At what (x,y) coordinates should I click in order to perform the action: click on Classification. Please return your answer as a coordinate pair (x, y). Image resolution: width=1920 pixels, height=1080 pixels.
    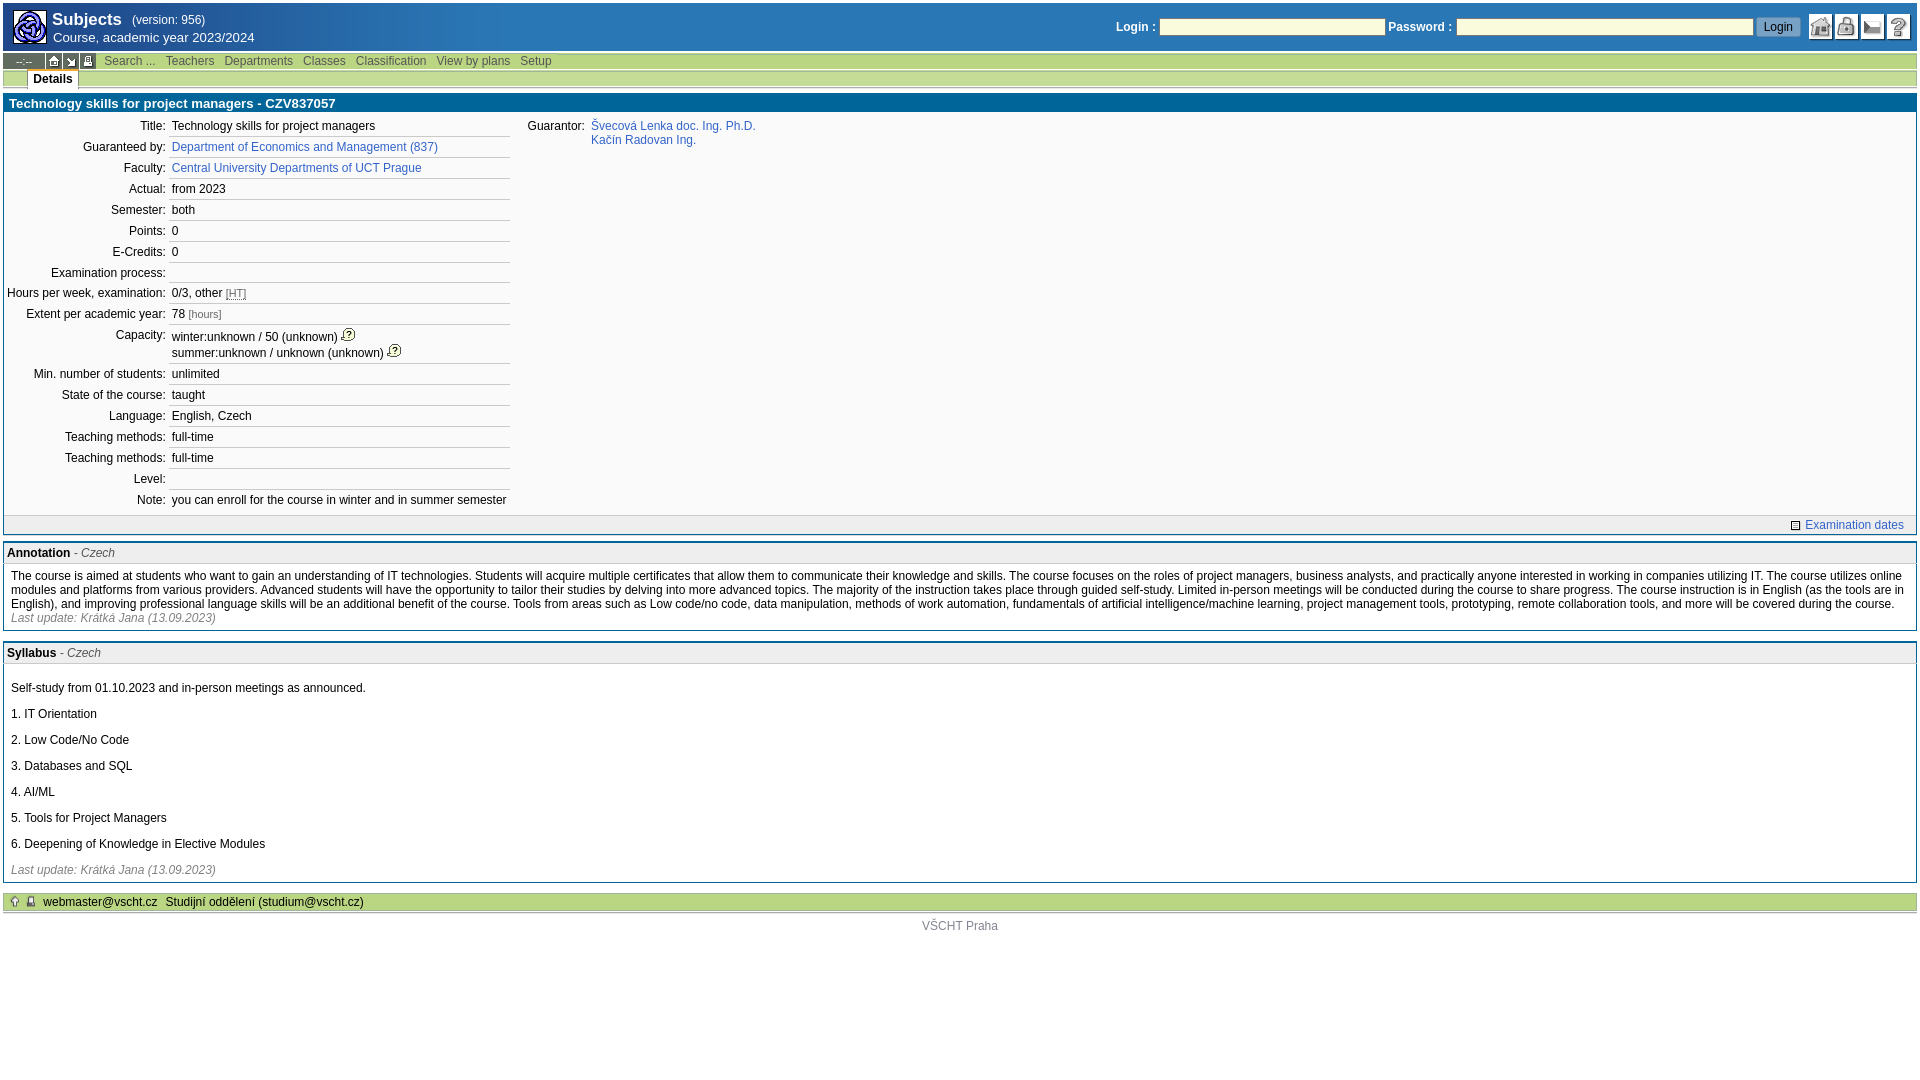
    Looking at the image, I should click on (392, 60).